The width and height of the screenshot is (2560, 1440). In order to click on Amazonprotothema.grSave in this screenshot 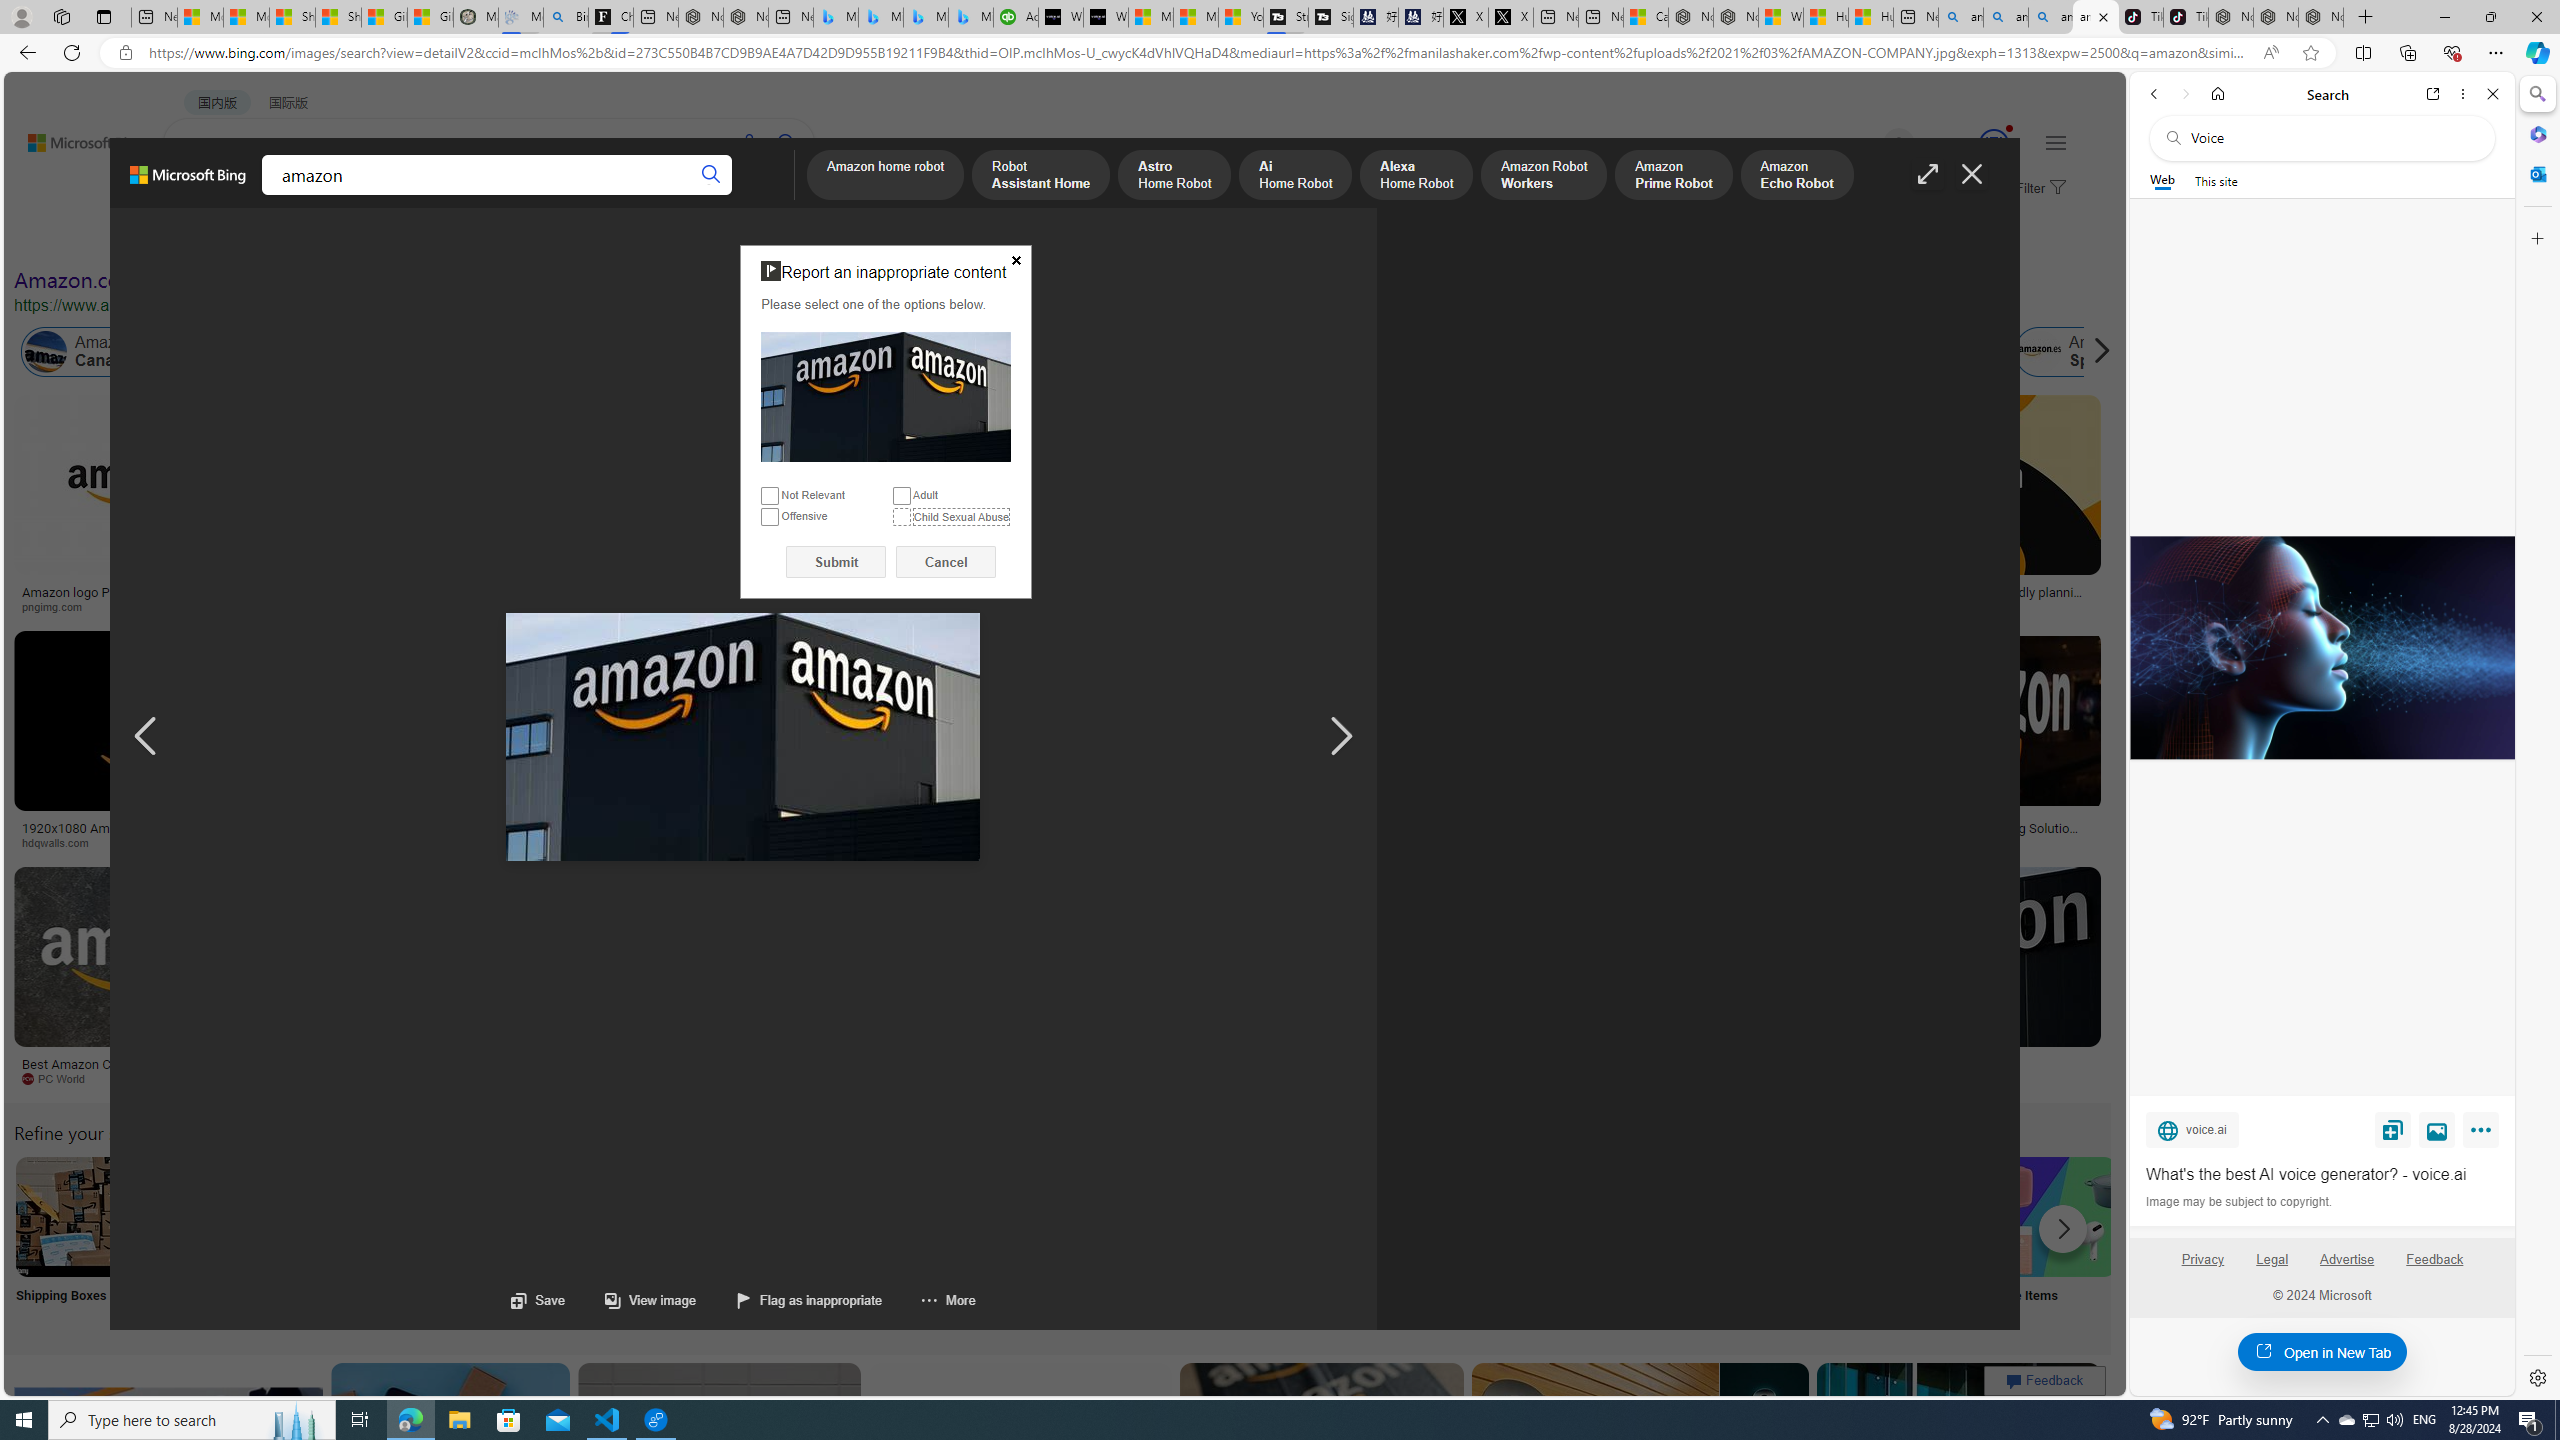, I will do `click(1942, 980)`.